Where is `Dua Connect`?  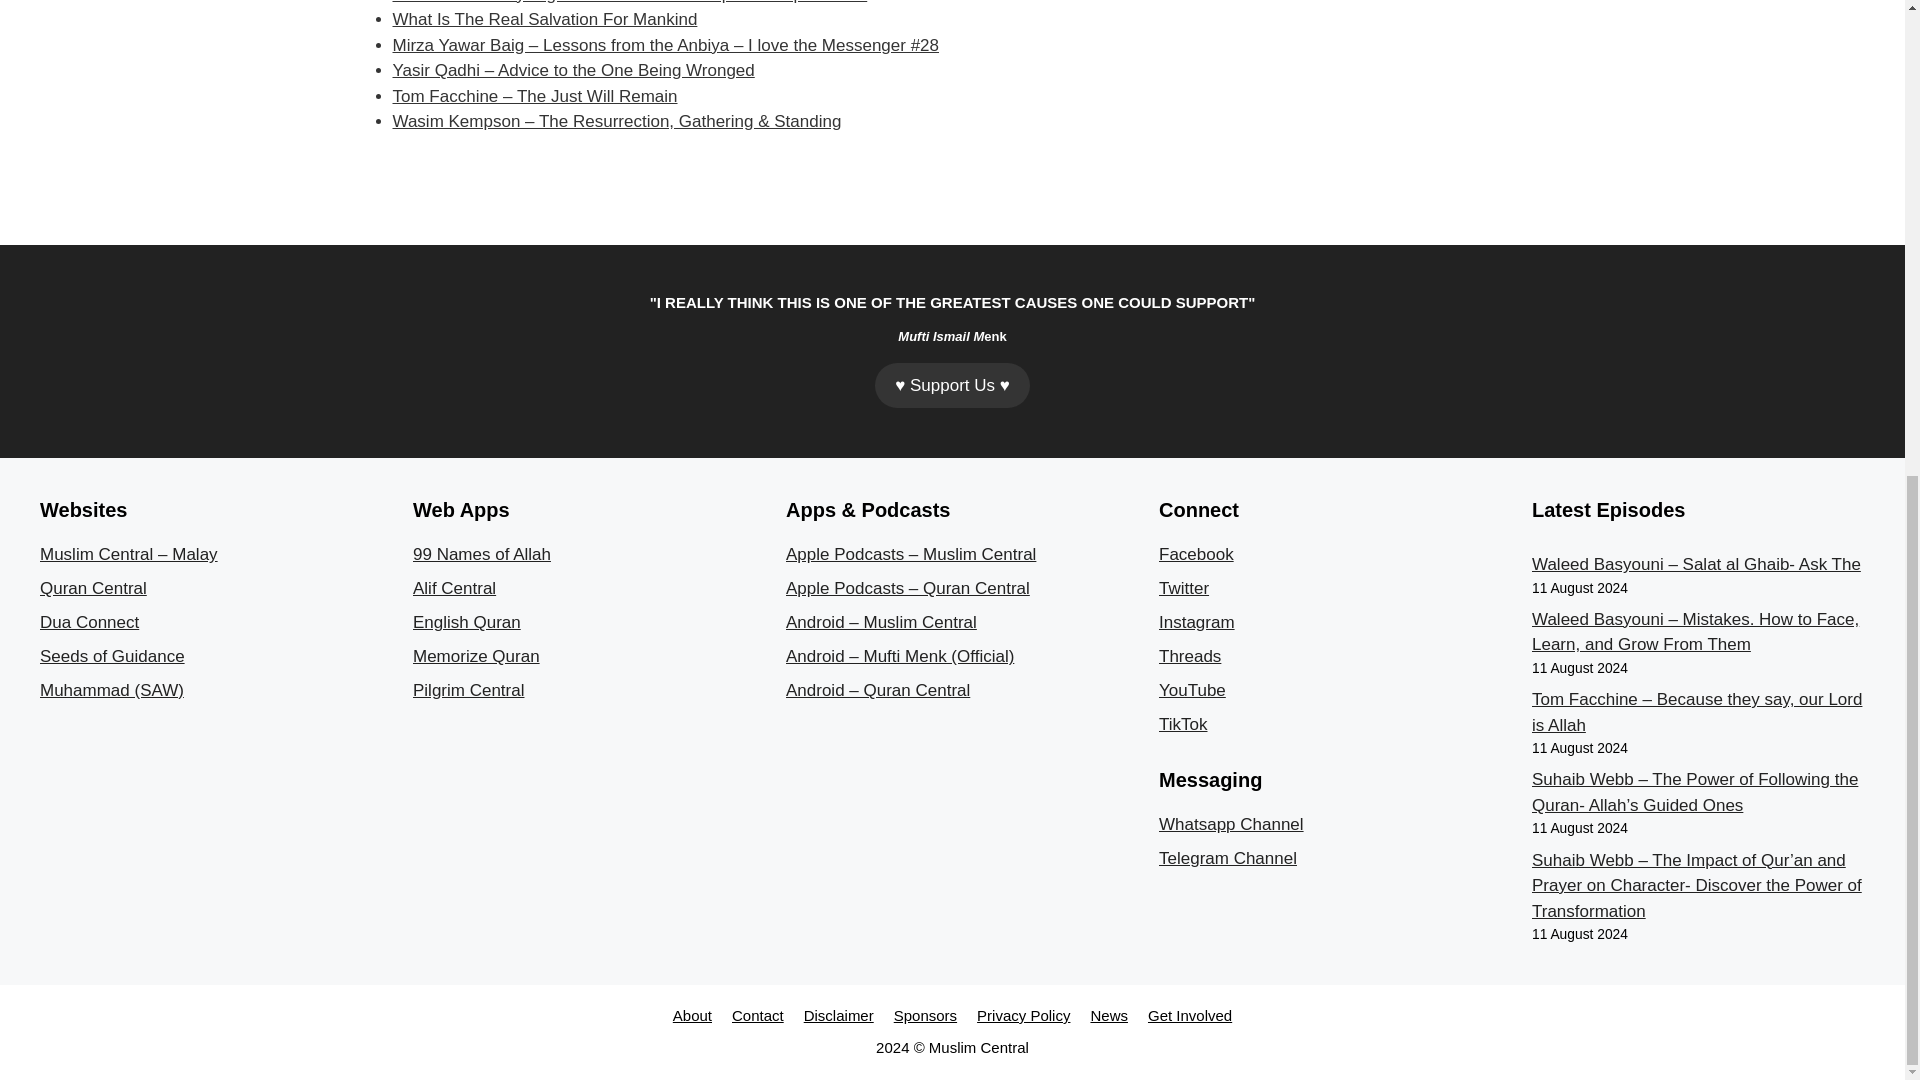
Dua Connect is located at coordinates (89, 622).